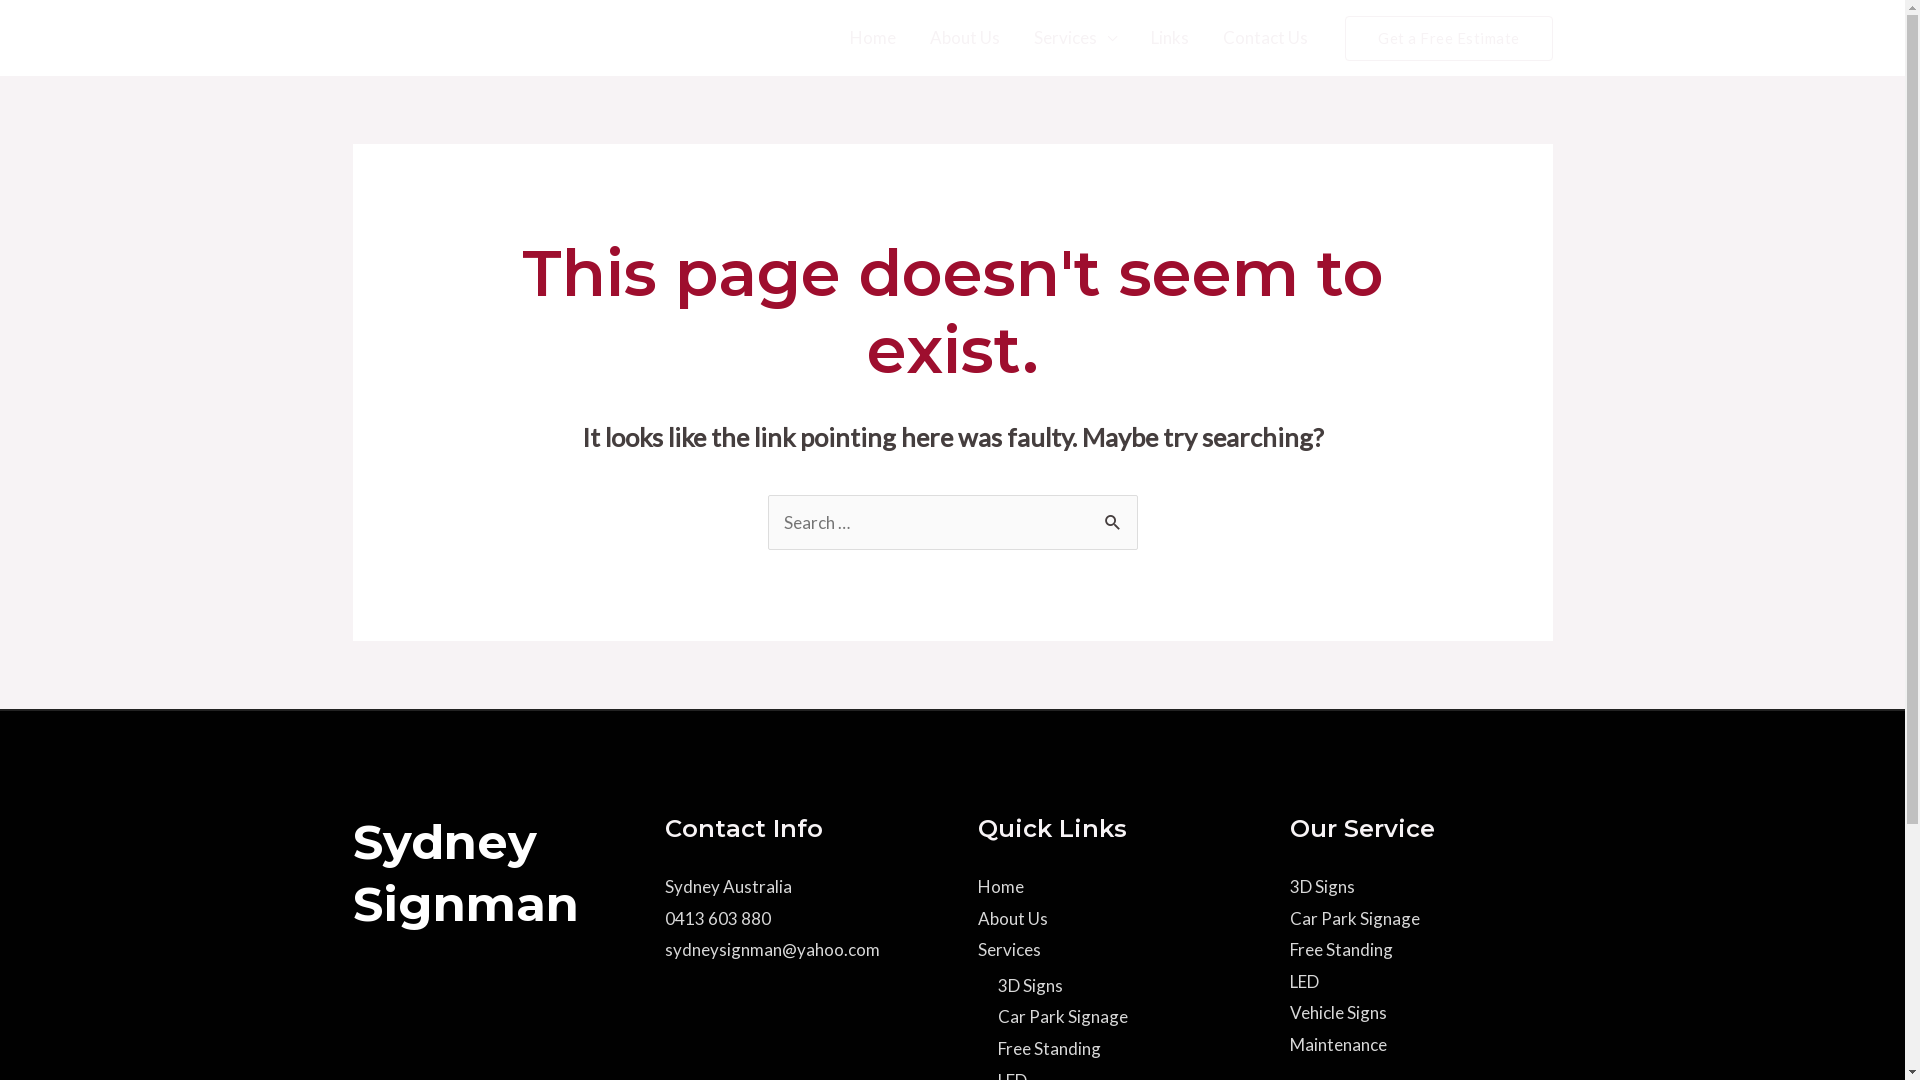  Describe the element at coordinates (1076, 38) in the screenshot. I see `Services` at that location.